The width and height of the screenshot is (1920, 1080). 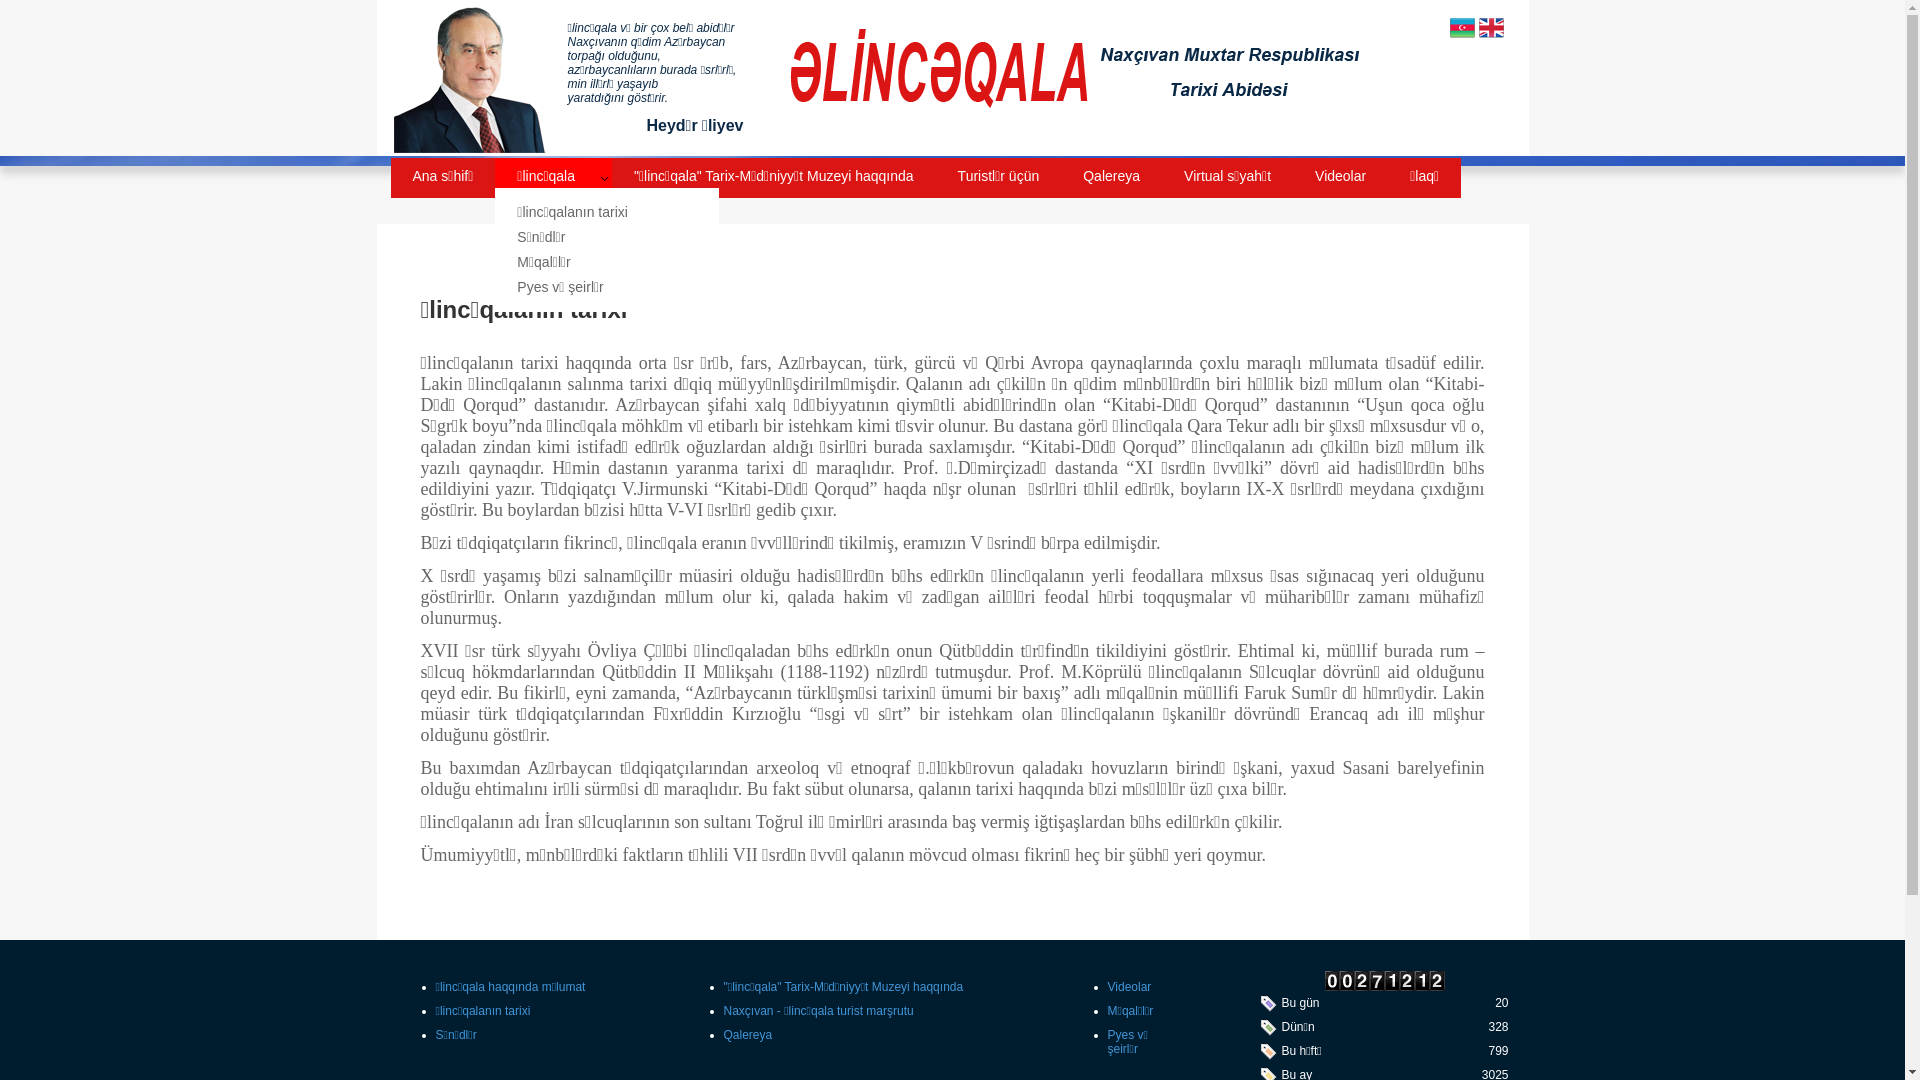 I want to click on Videolar, so click(x=1340, y=173).